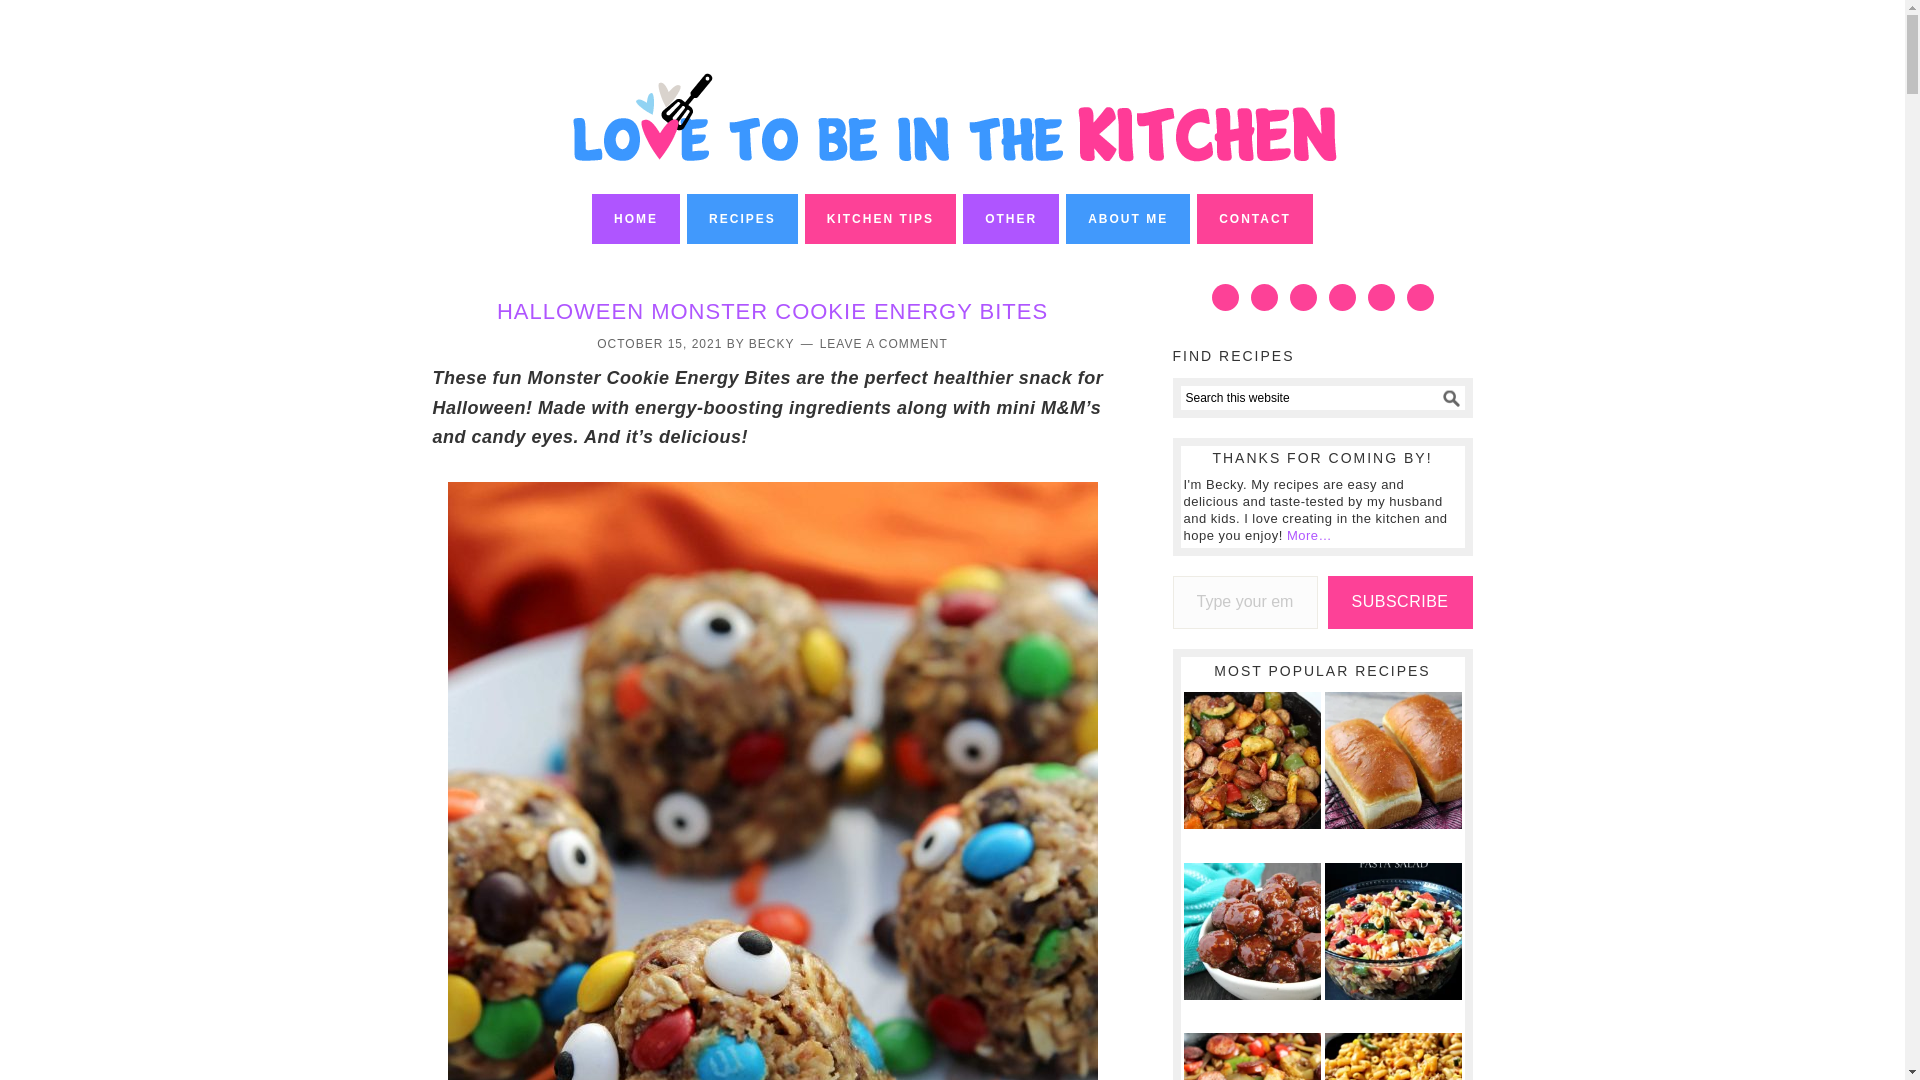  I want to click on BECKY, so click(771, 344).